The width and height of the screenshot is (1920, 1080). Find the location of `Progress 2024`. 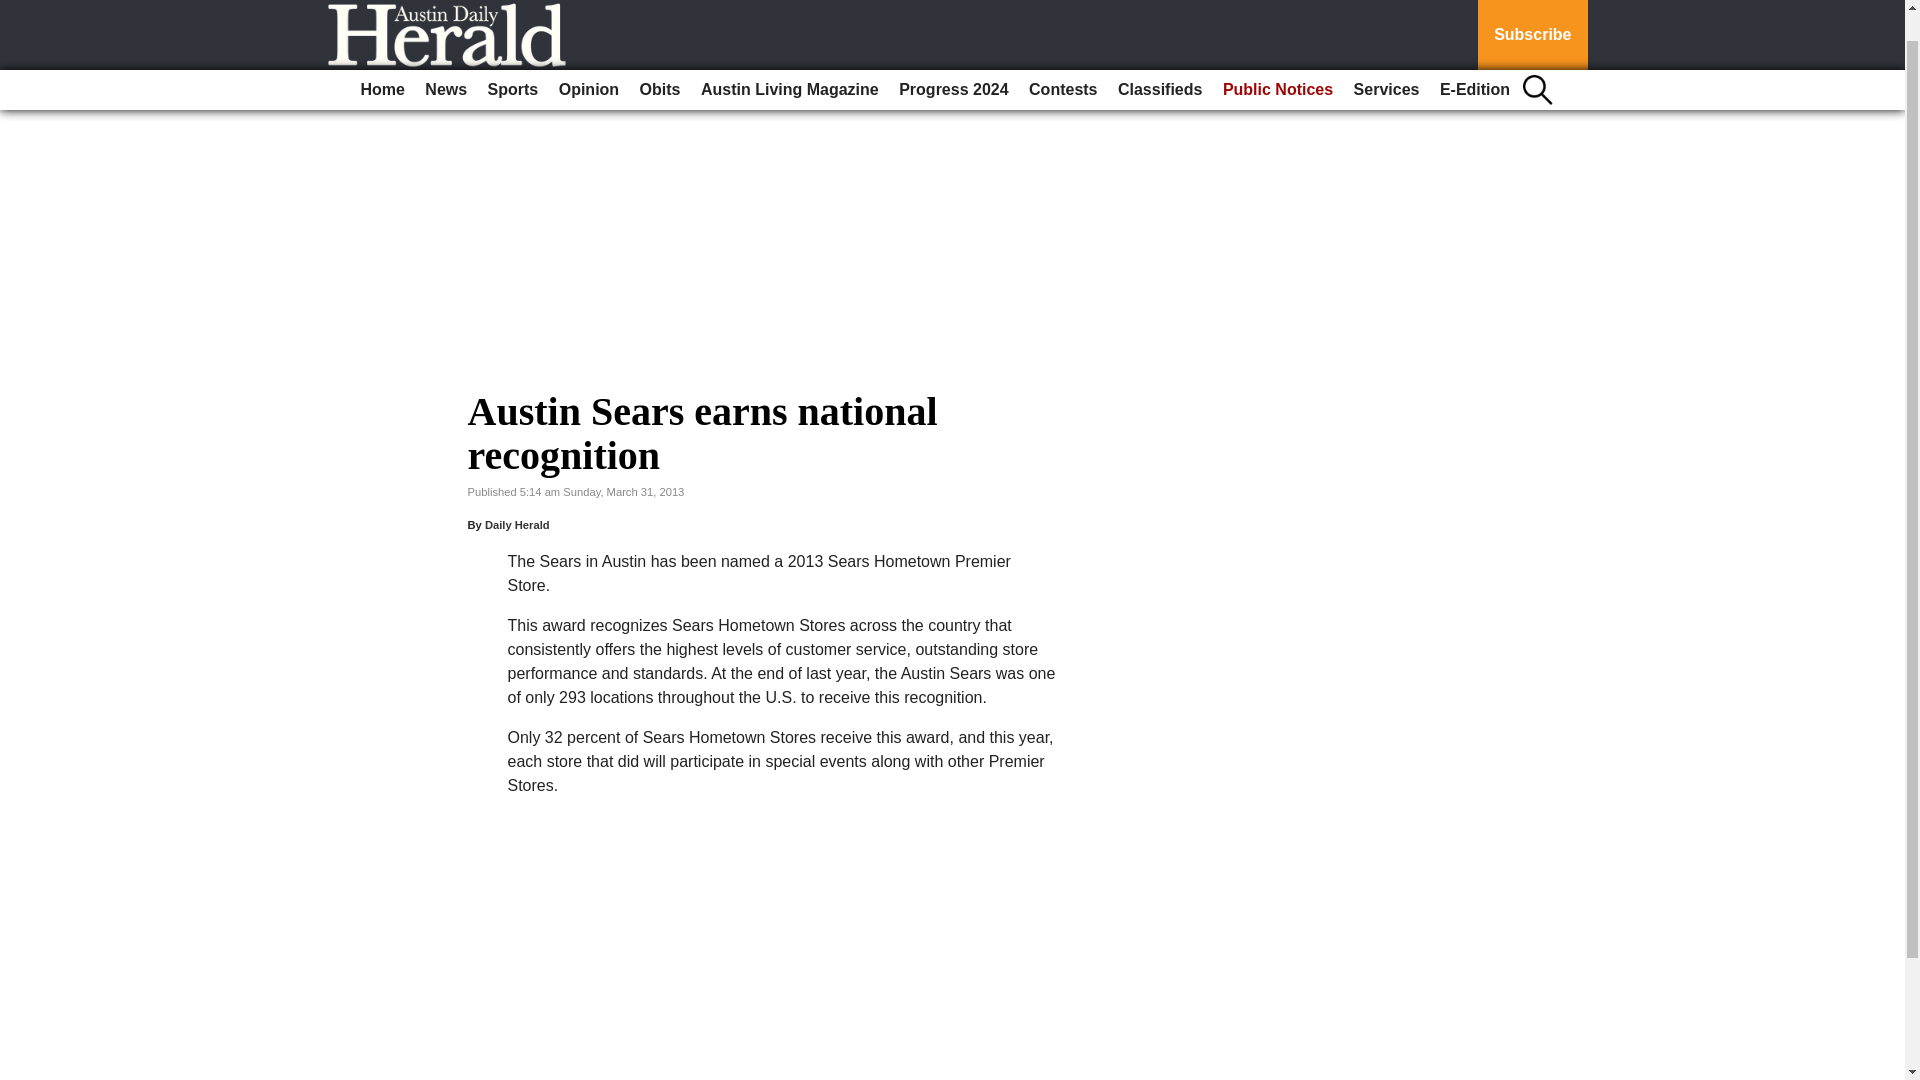

Progress 2024 is located at coordinates (952, 58).